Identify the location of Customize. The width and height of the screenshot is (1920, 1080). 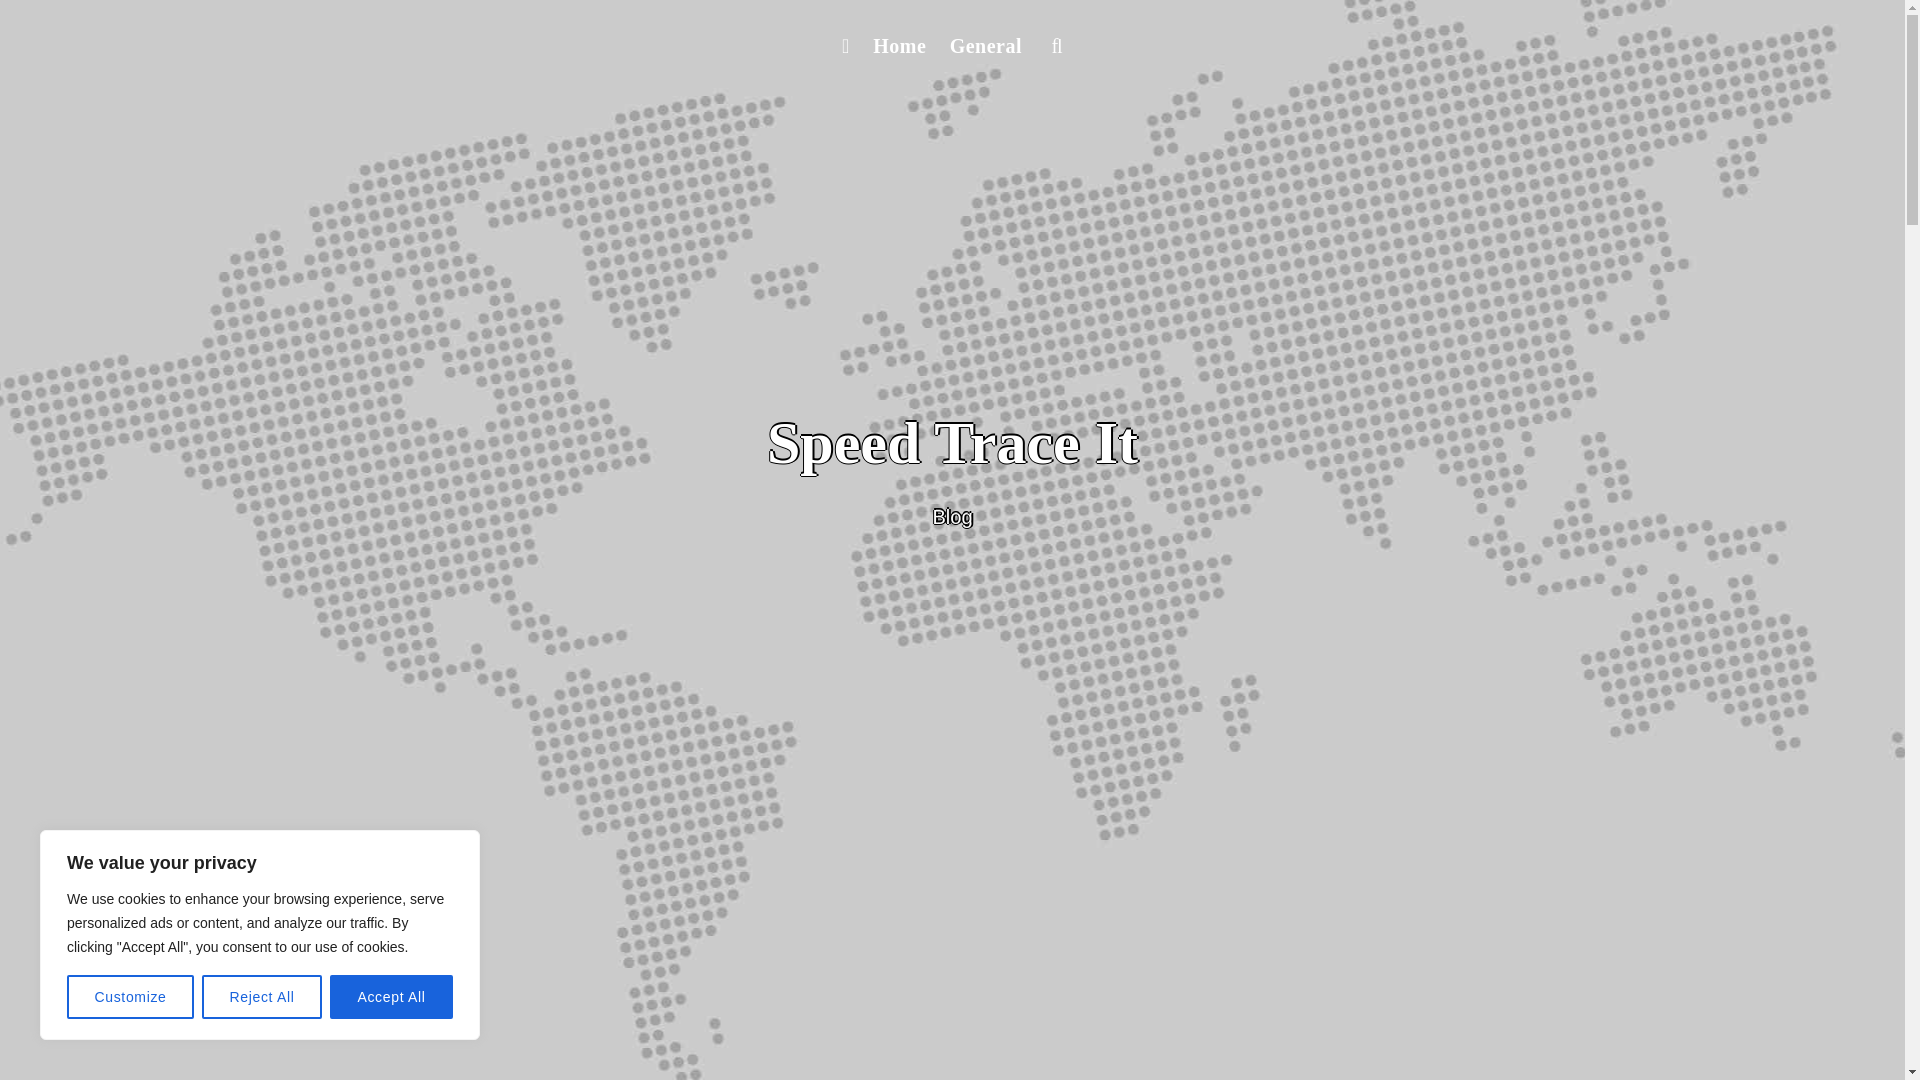
(130, 997).